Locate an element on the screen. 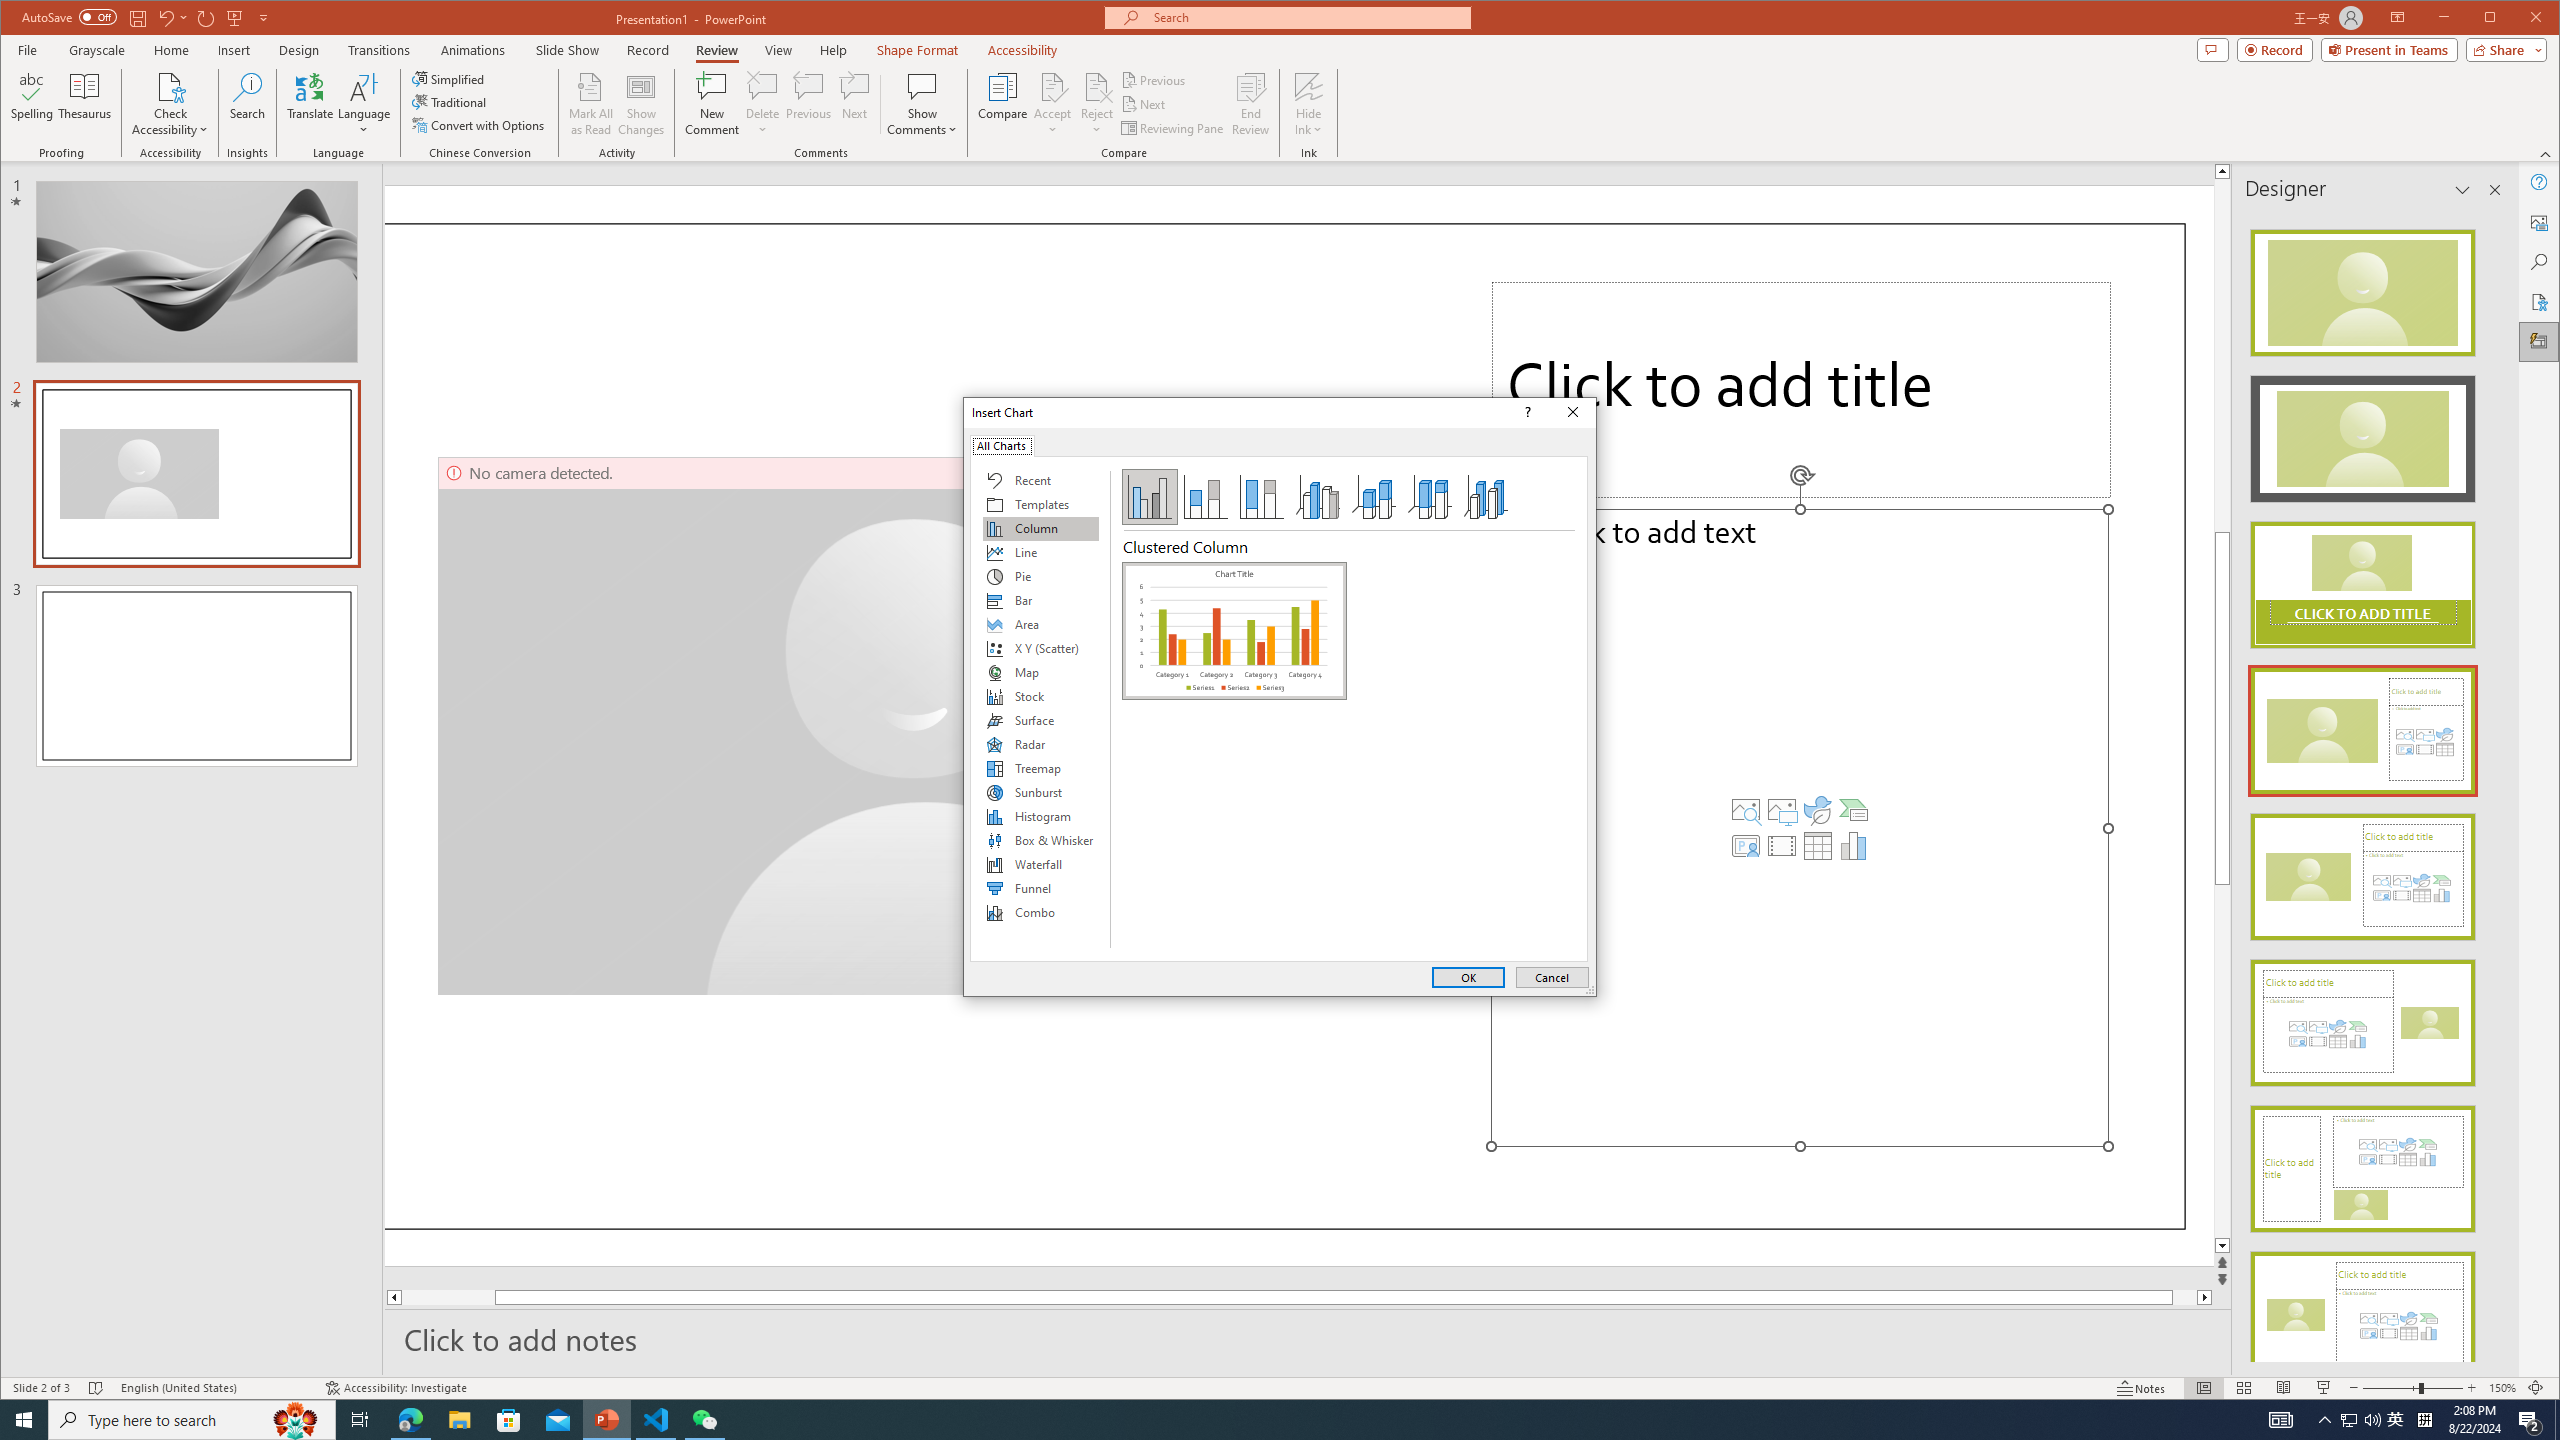 The width and height of the screenshot is (2560, 1440). Insert Video is located at coordinates (1782, 846).